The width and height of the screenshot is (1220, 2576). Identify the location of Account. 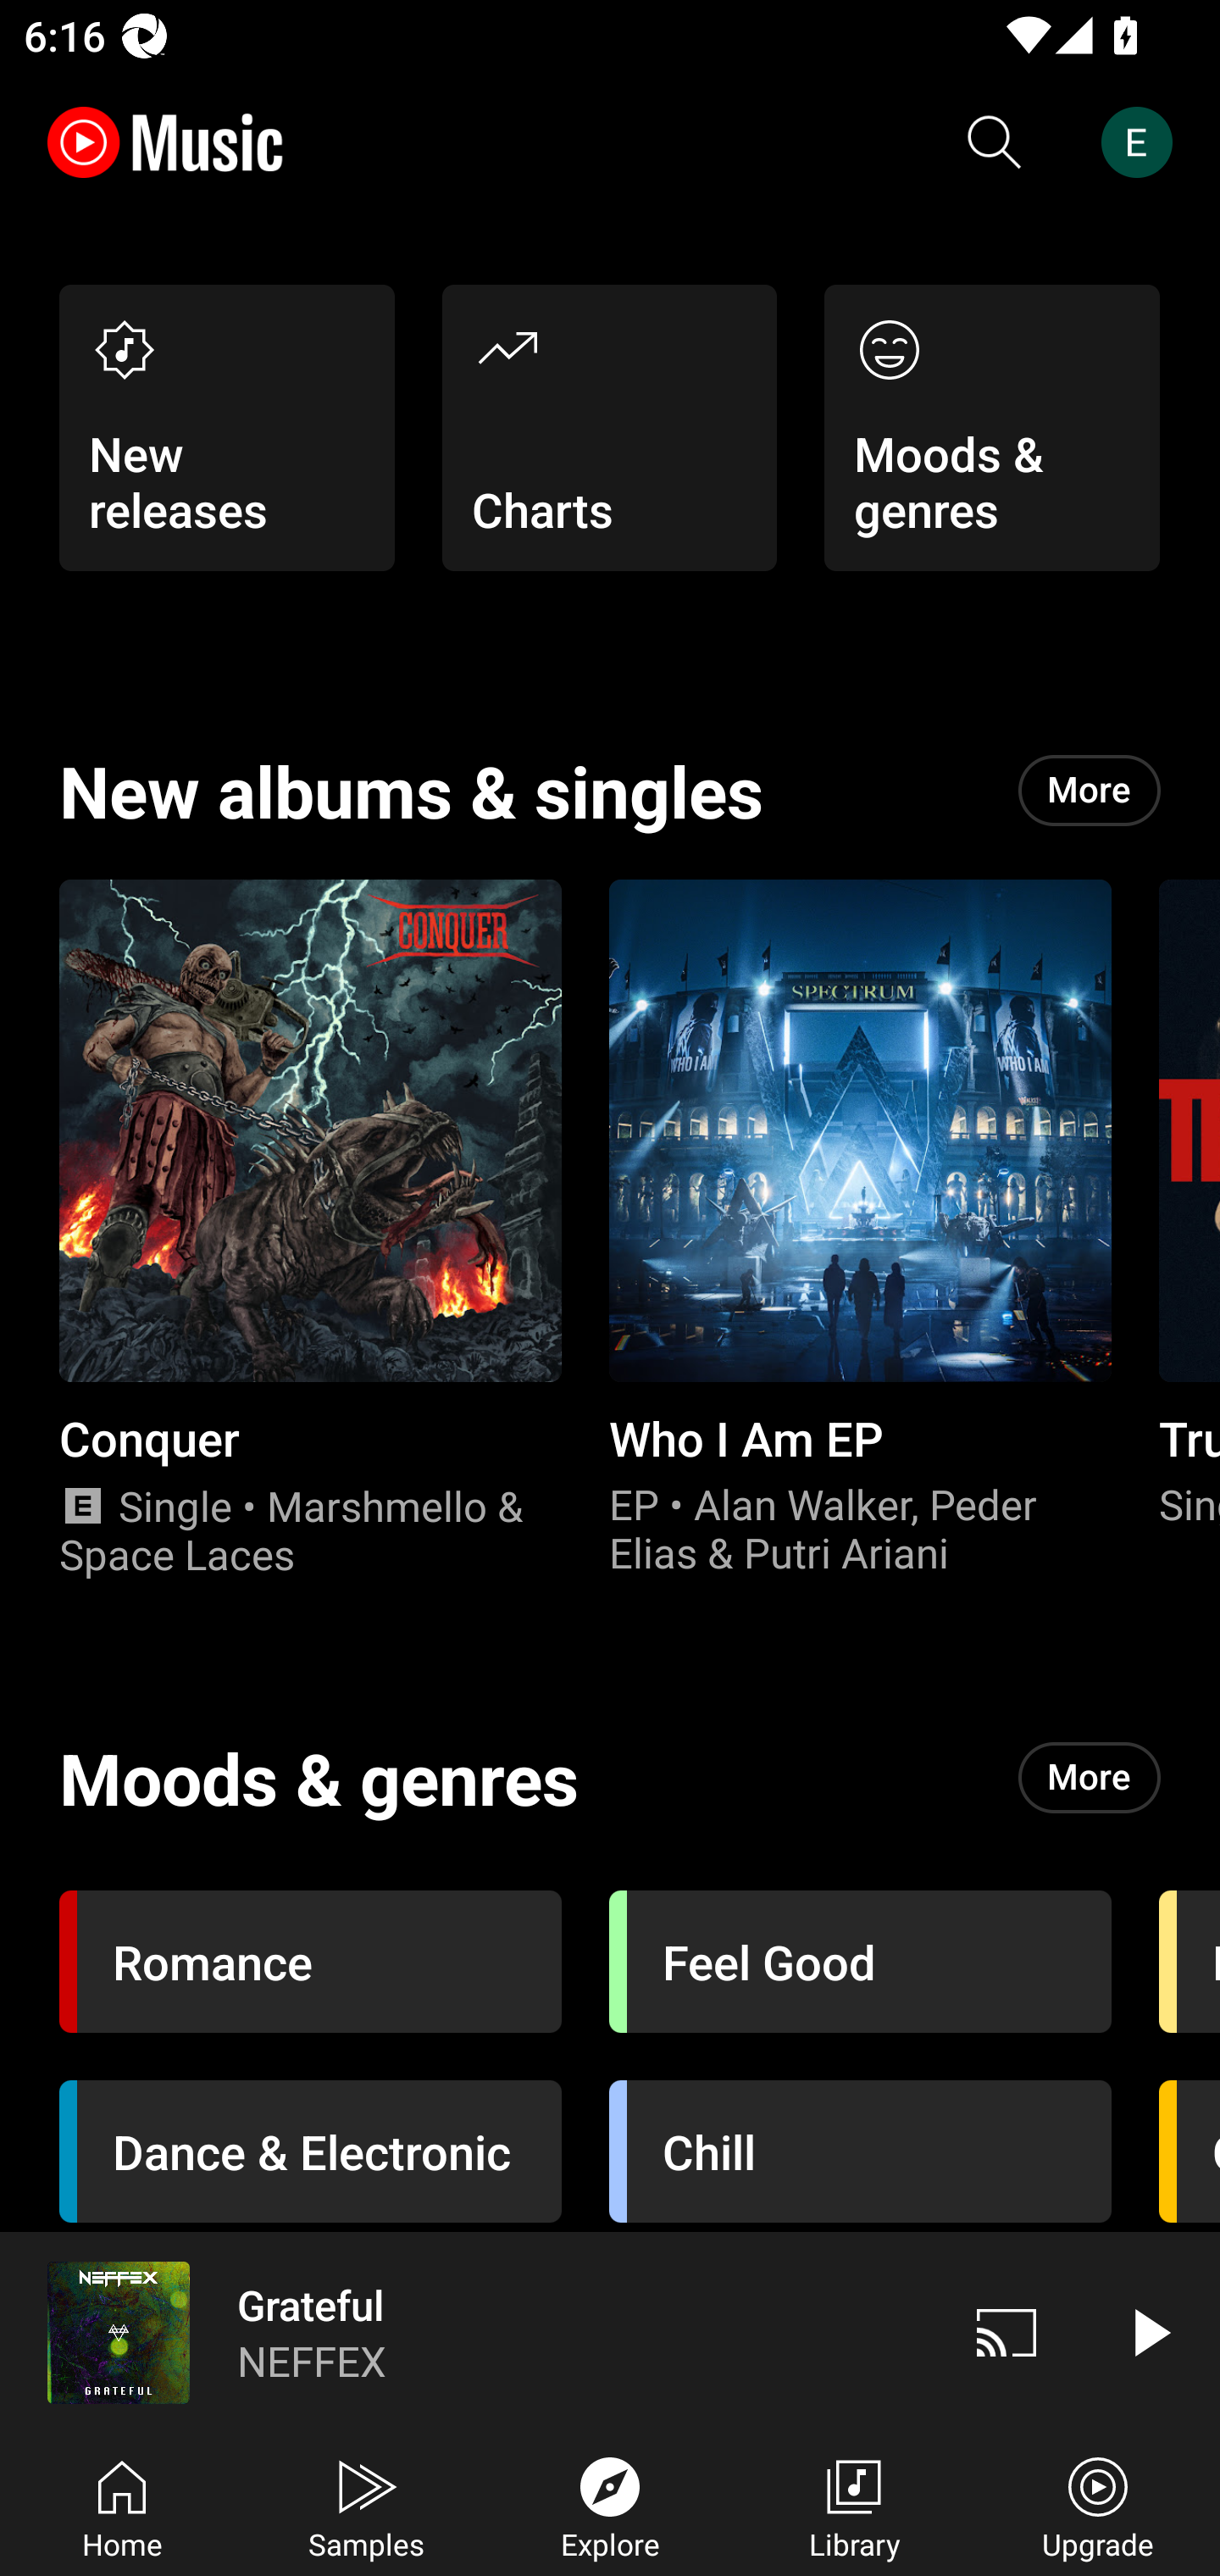
(1143, 142).